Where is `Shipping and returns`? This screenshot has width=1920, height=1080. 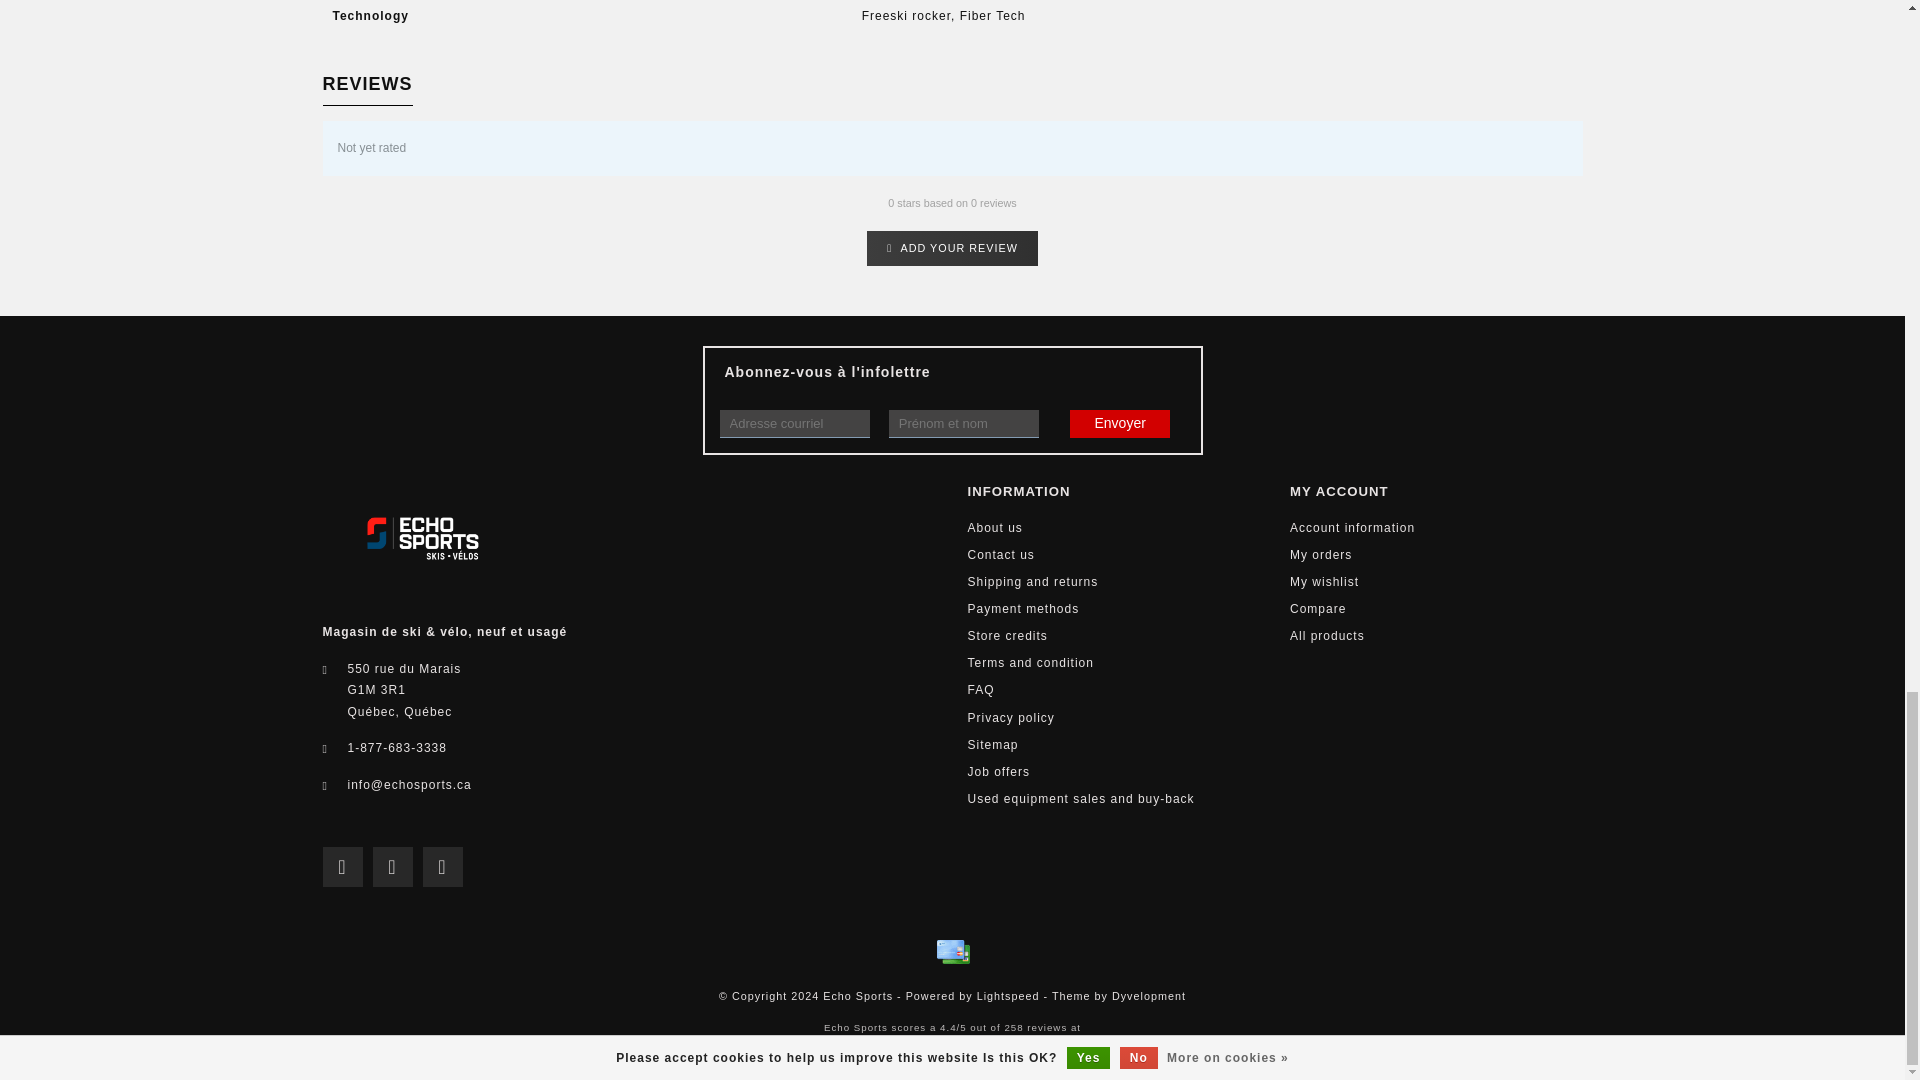 Shipping and returns is located at coordinates (1032, 582).